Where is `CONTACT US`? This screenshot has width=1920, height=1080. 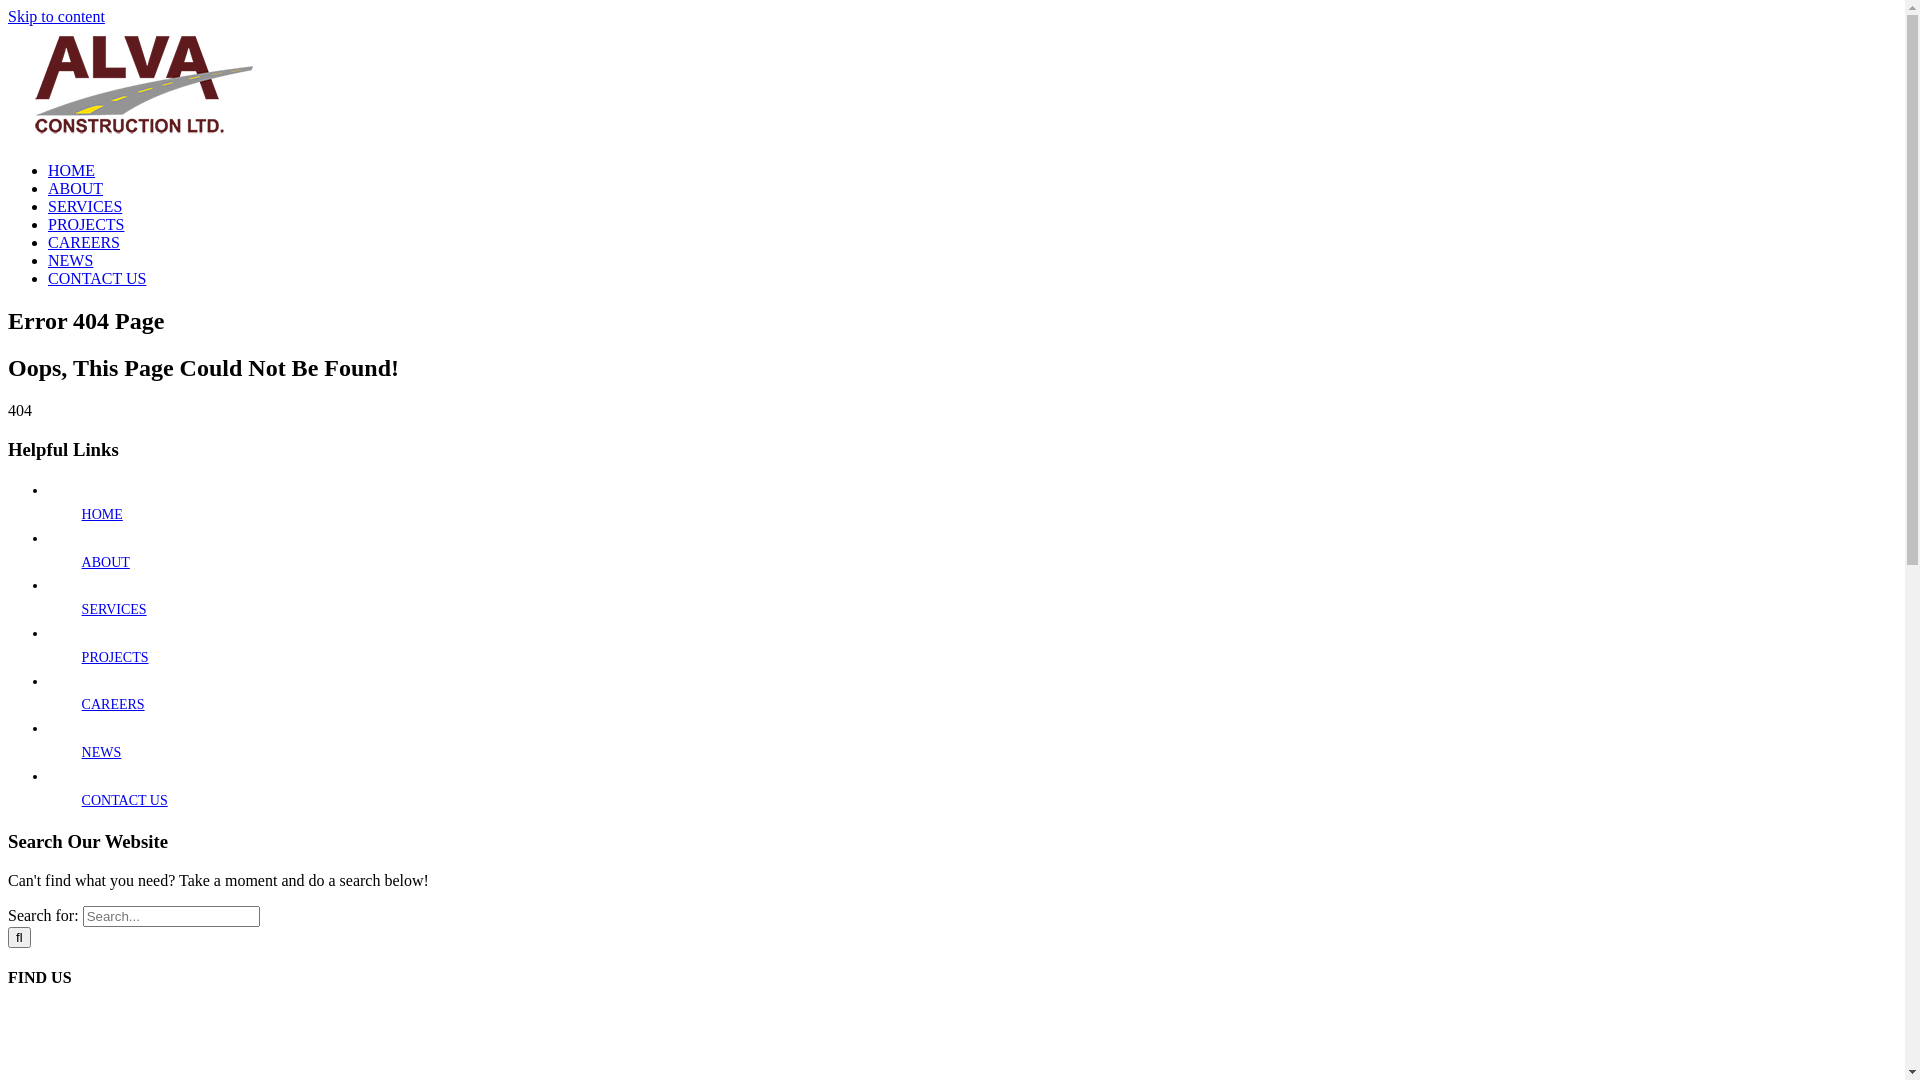 CONTACT US is located at coordinates (97, 278).